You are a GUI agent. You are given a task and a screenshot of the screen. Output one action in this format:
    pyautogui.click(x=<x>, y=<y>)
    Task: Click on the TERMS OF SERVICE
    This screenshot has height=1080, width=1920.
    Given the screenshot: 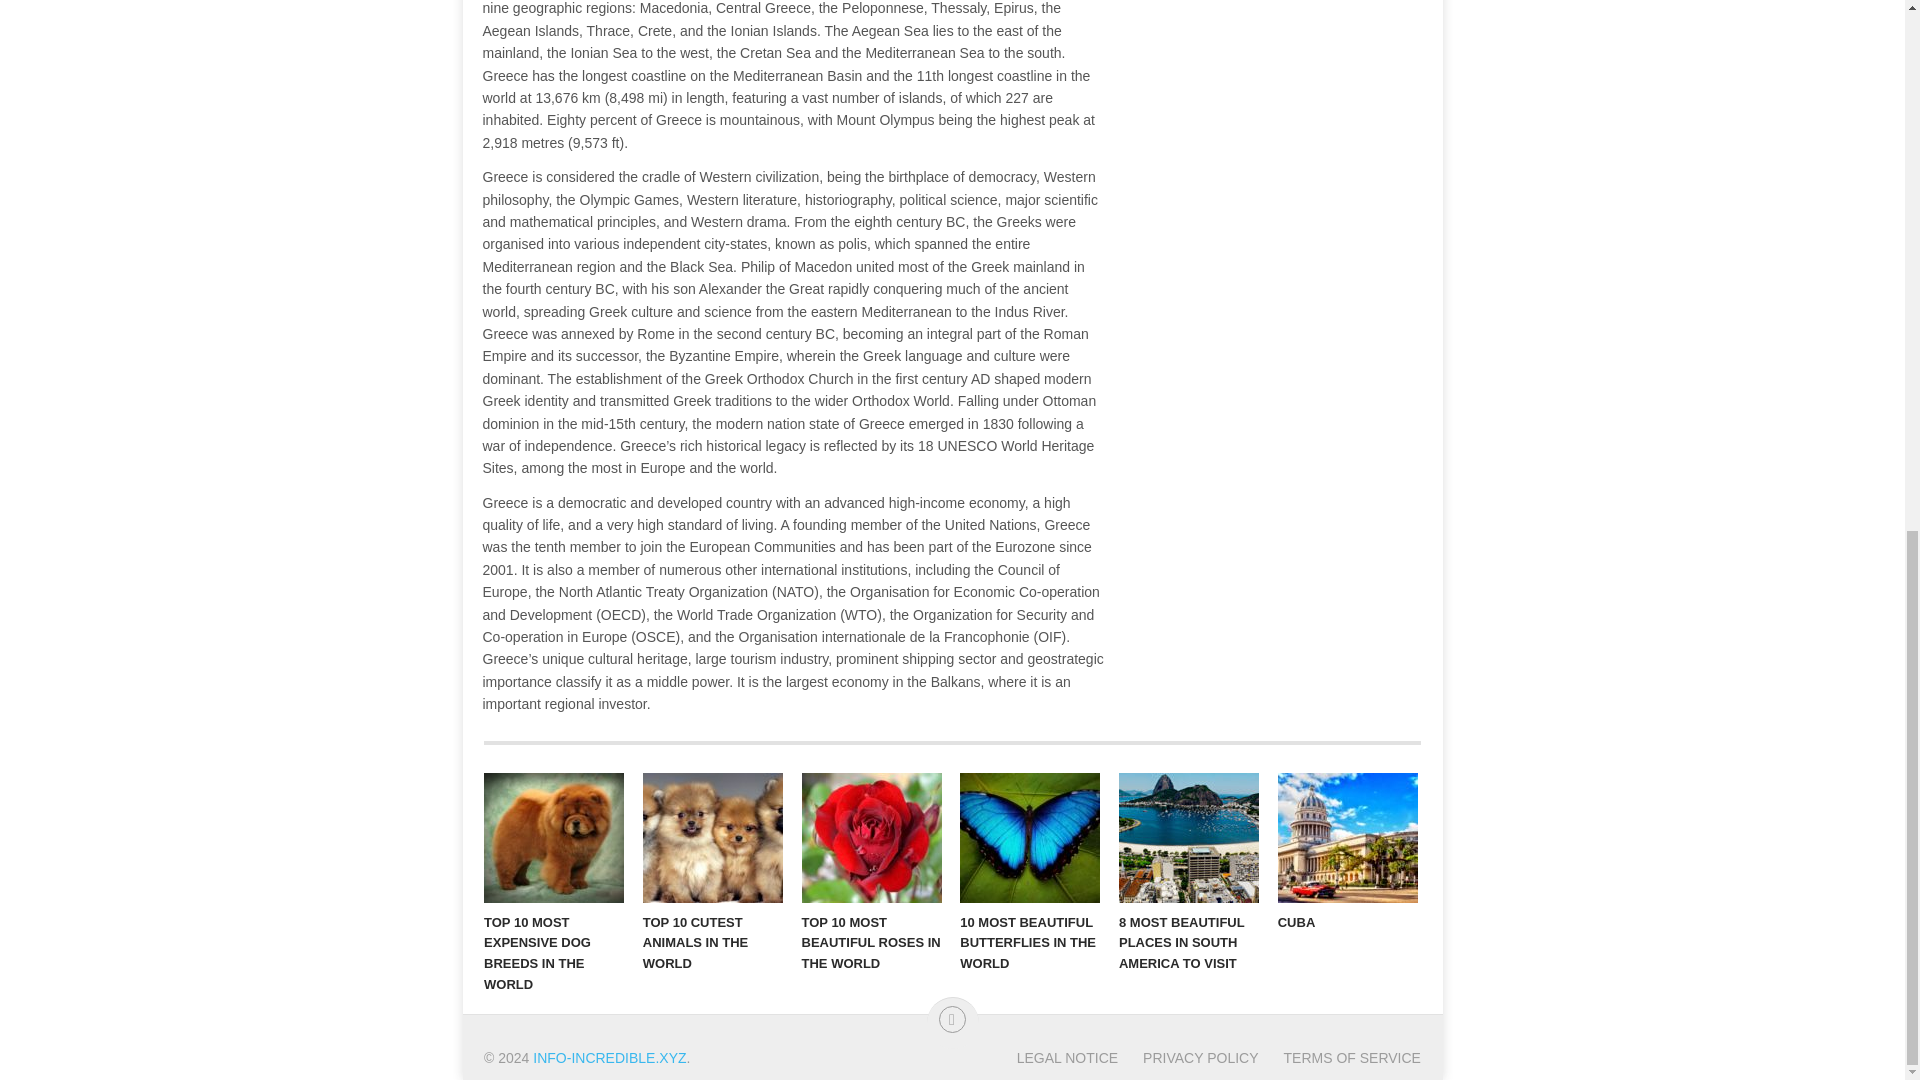 What is the action you would take?
    pyautogui.click(x=1340, y=1057)
    